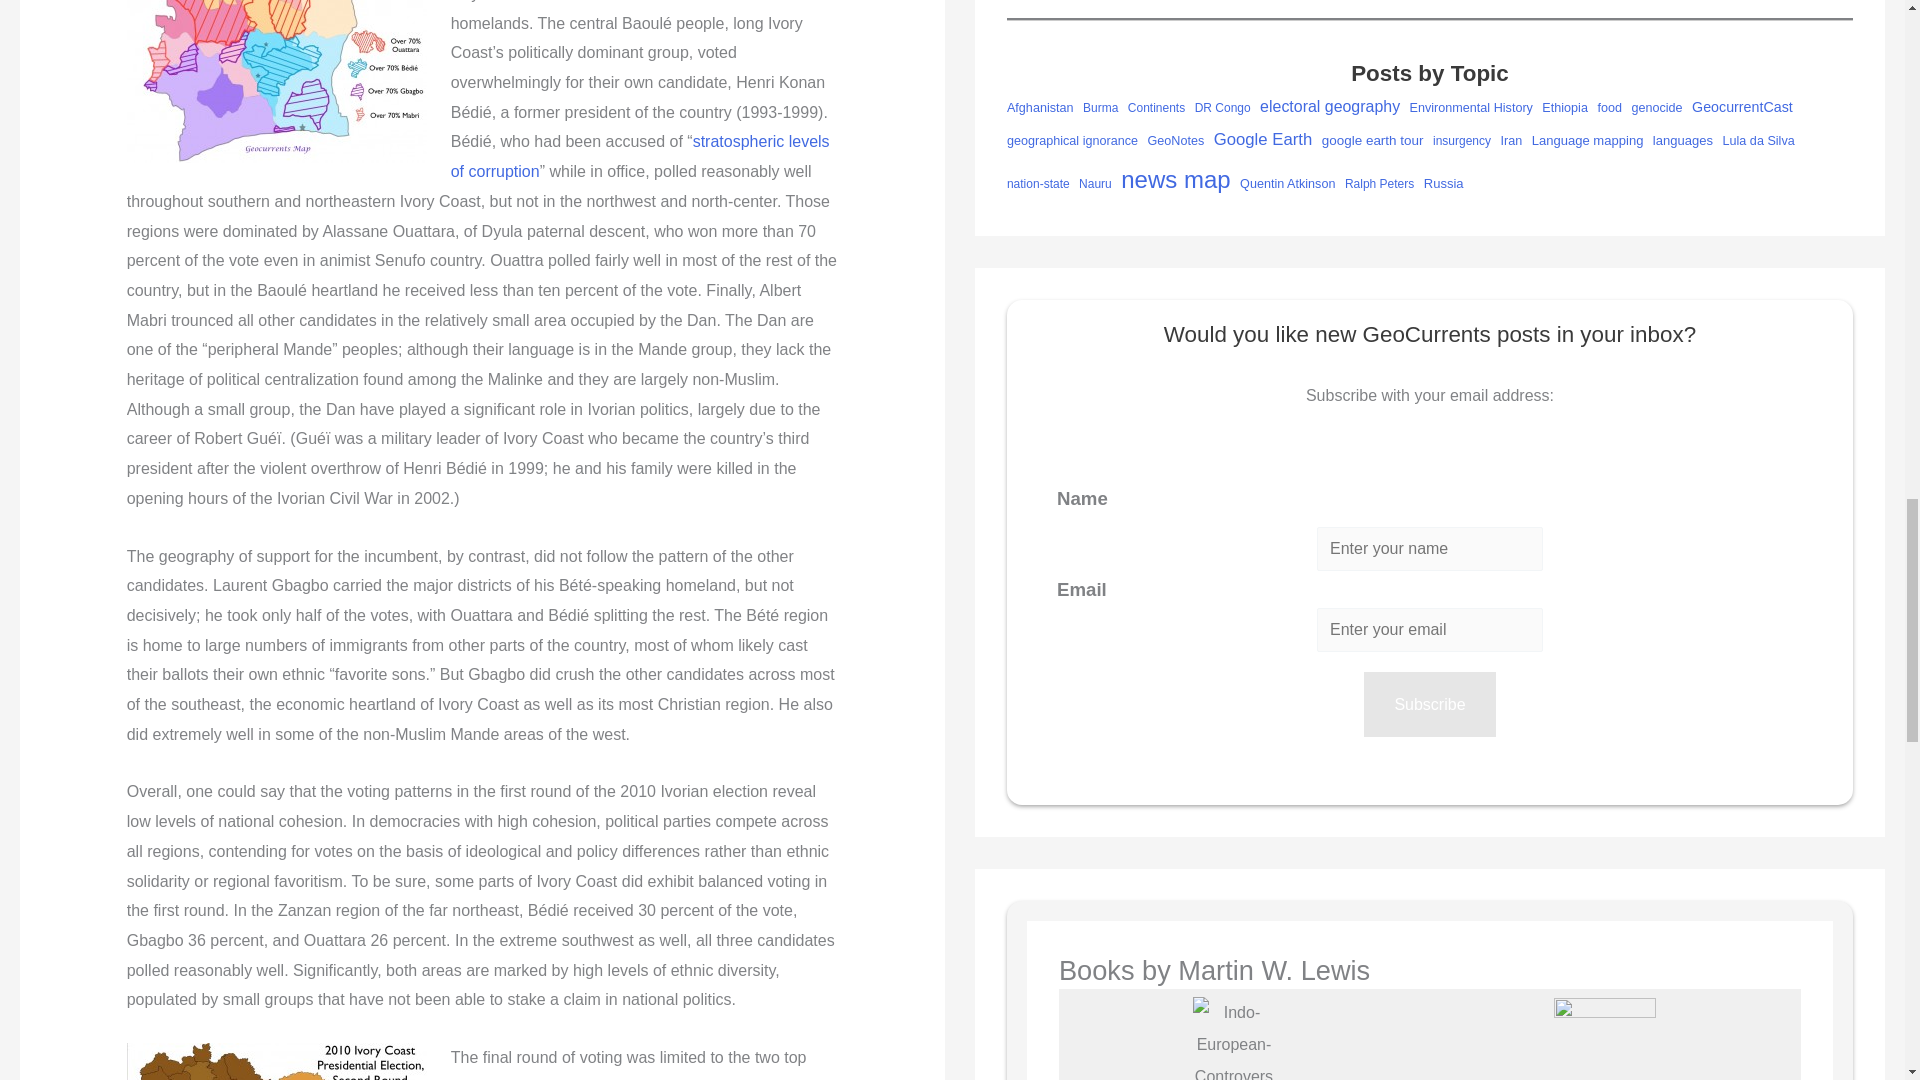  I want to click on Ivory-Coast-Election-Ethnic-map, so click(276, 82).